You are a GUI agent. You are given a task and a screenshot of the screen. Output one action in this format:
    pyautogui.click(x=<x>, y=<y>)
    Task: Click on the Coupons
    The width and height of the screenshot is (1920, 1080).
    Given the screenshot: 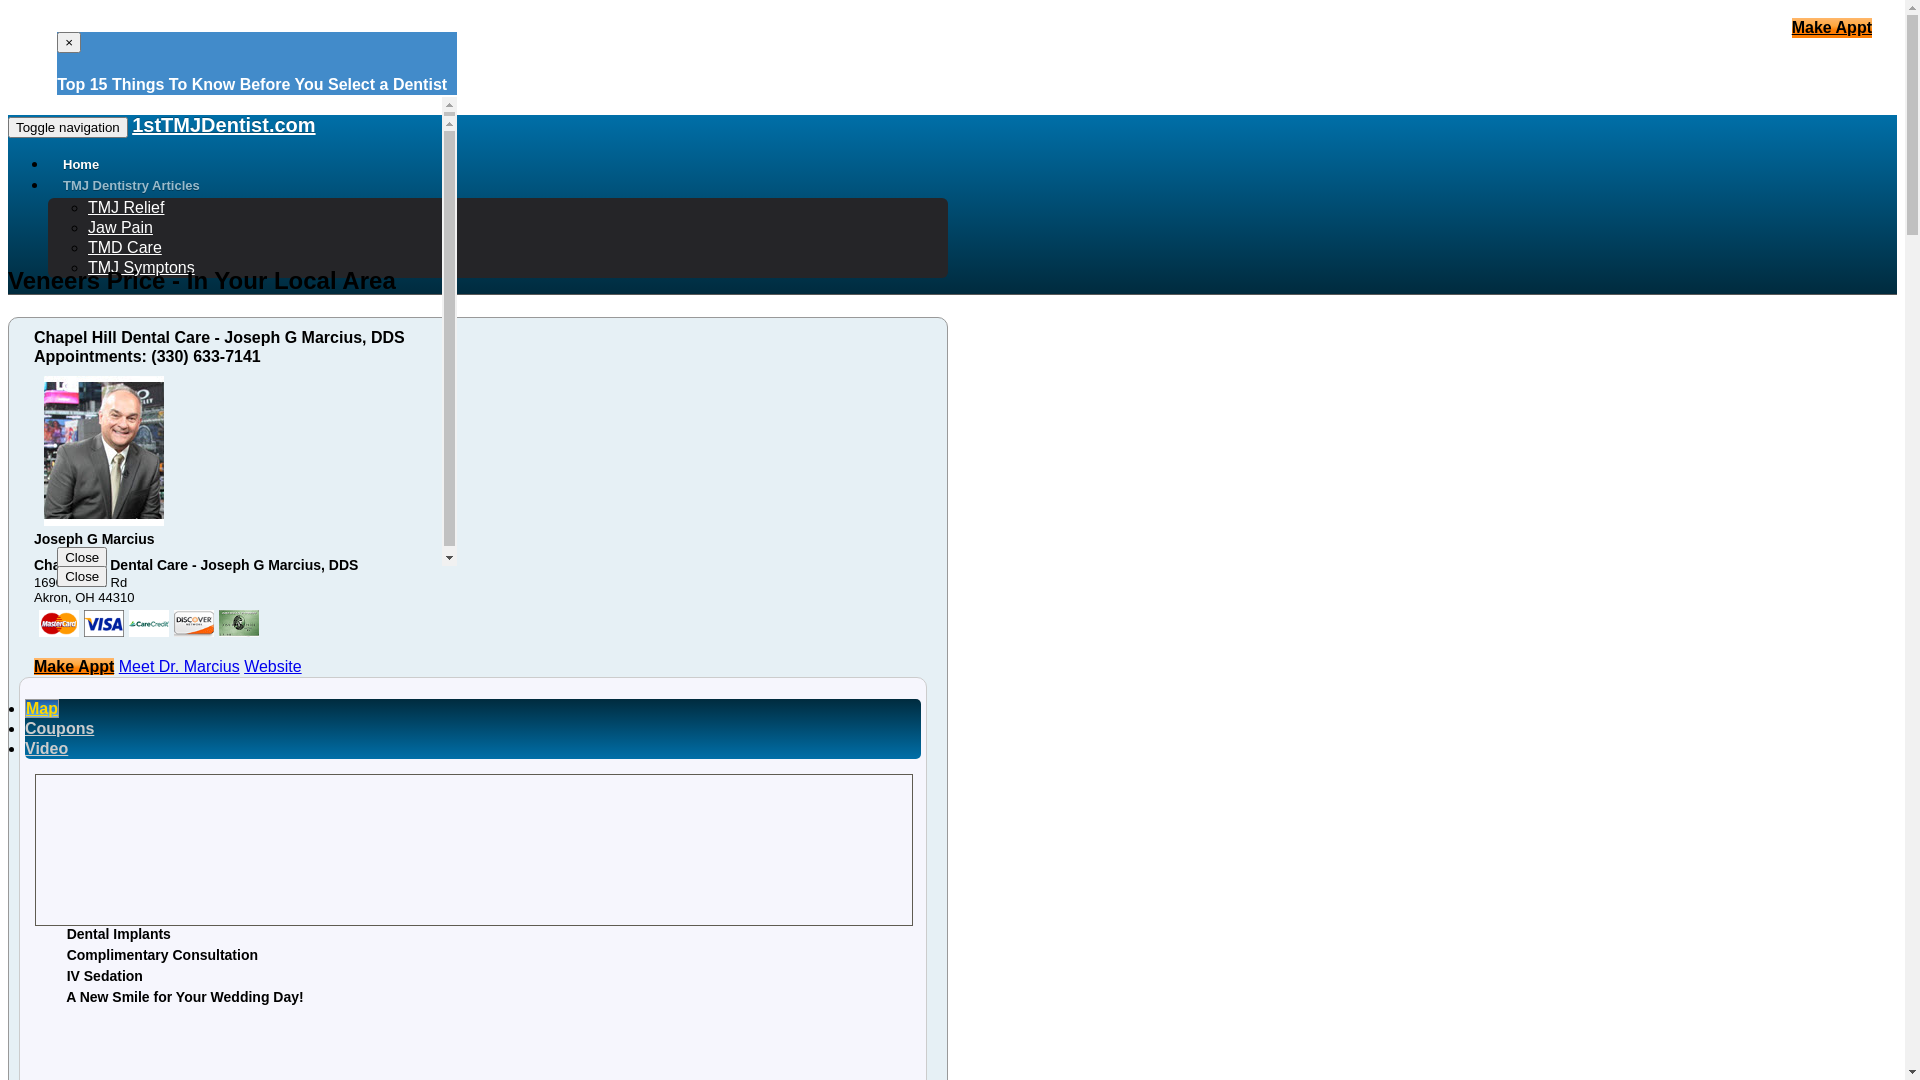 What is the action you would take?
    pyautogui.click(x=60, y=728)
    